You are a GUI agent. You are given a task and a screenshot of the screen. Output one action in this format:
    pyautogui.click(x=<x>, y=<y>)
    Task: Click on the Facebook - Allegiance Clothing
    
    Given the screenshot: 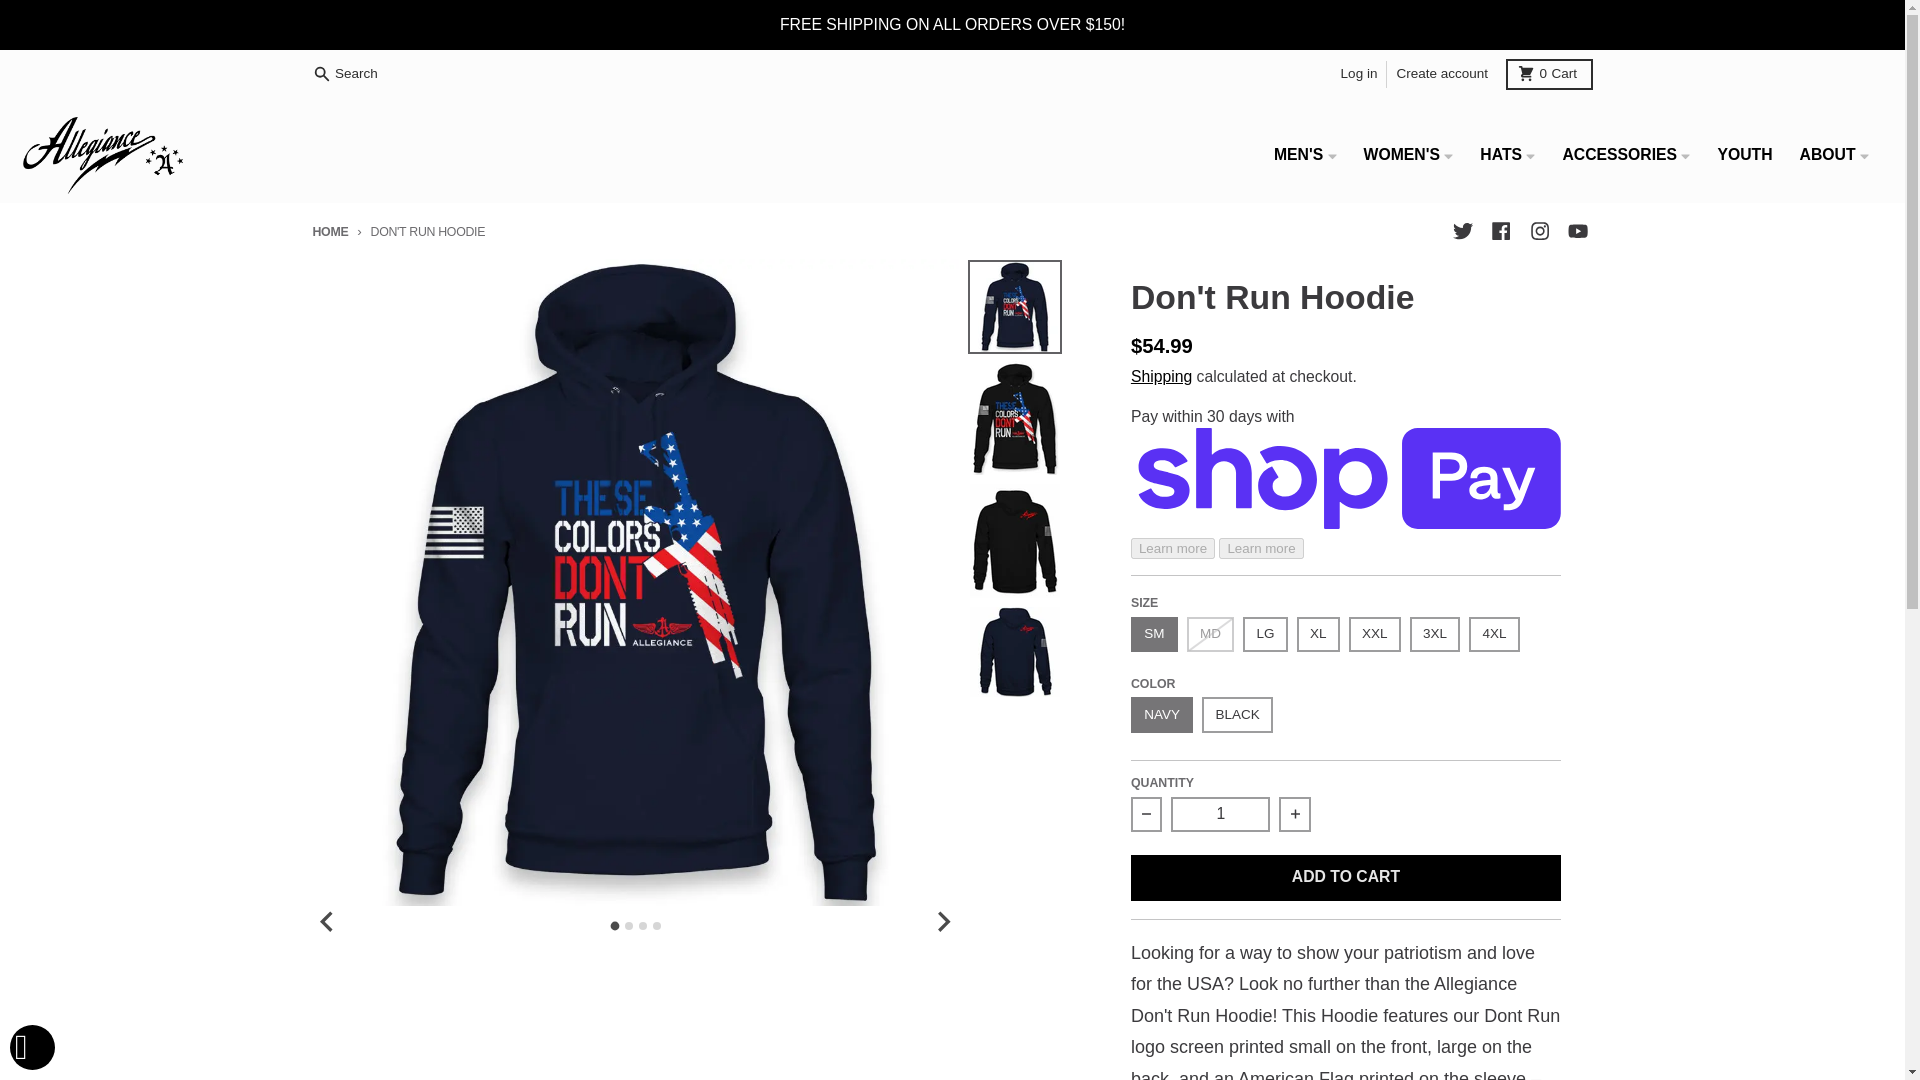 What is the action you would take?
    pyautogui.click(x=1501, y=232)
    